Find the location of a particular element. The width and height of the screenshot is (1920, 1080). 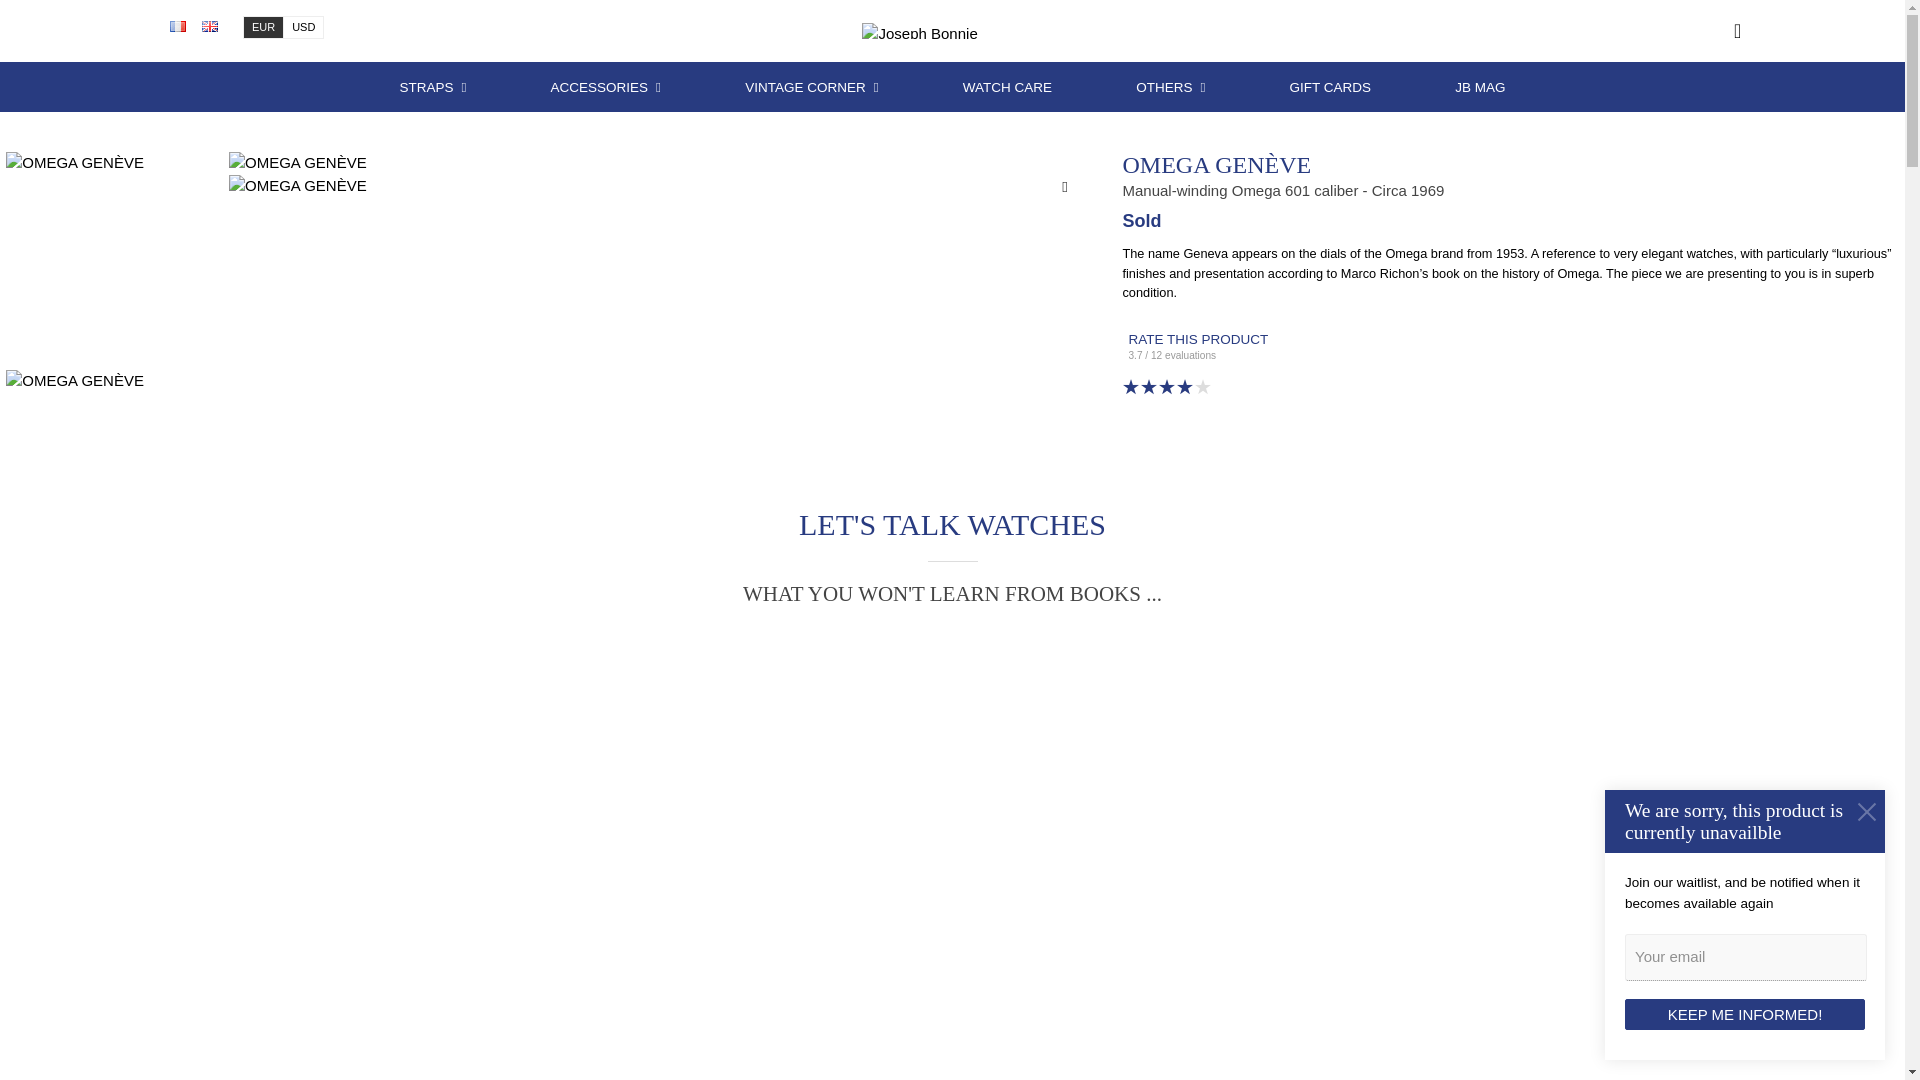

USD is located at coordinates (303, 27).